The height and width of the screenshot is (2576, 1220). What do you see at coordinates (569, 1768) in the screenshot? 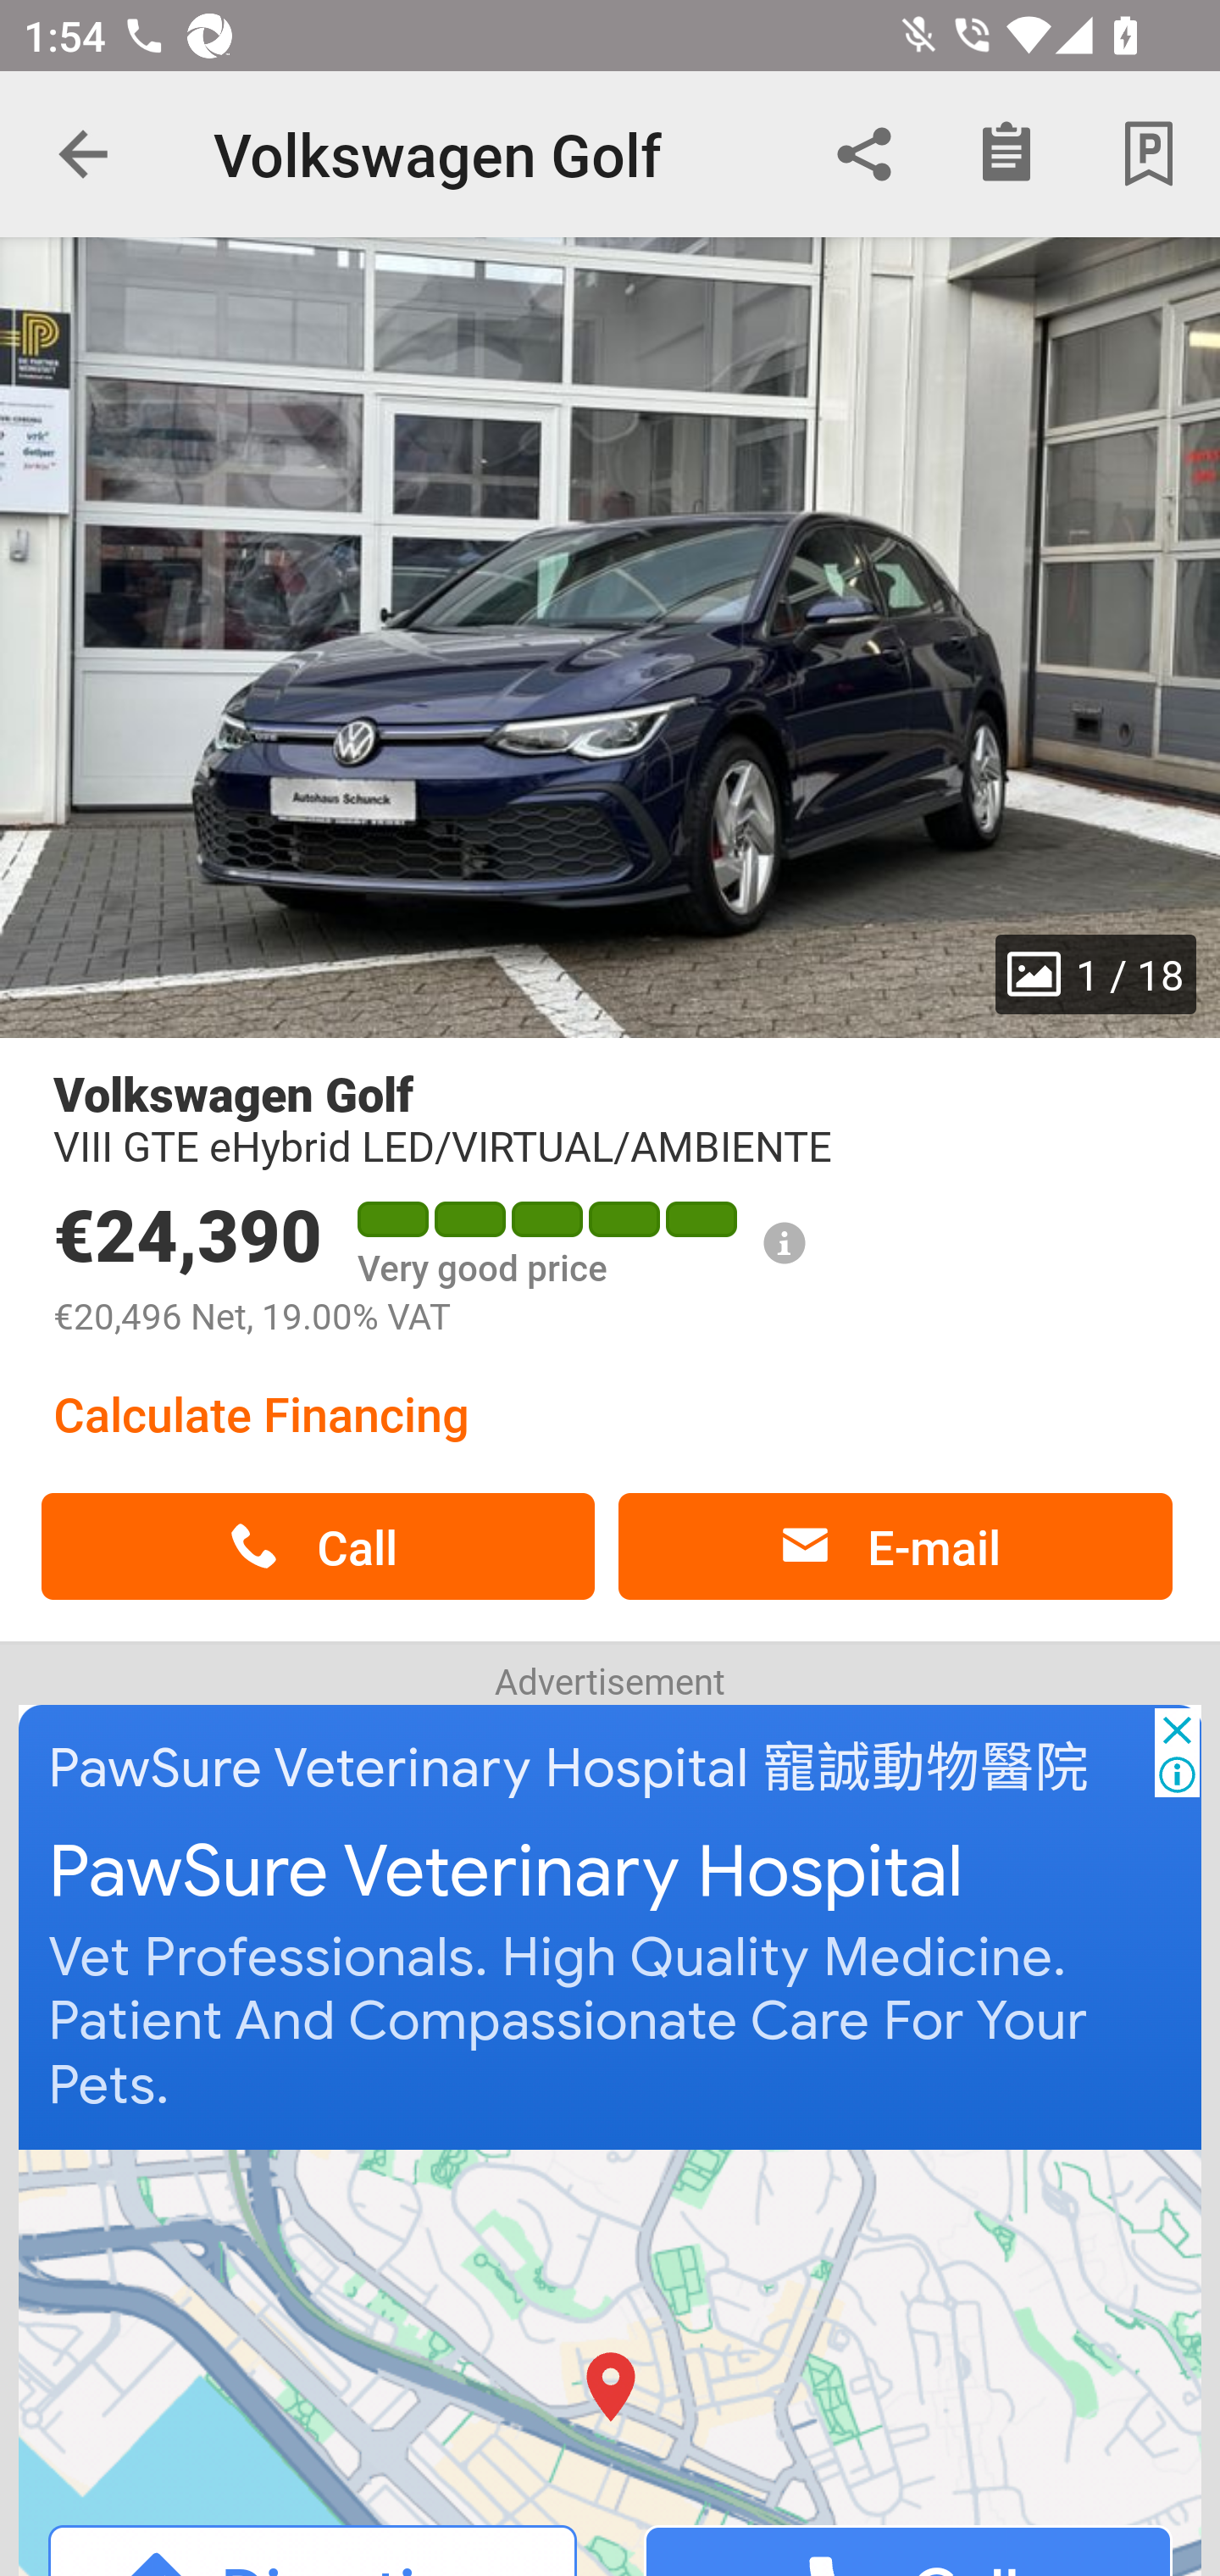
I see `PawSure Veterinary Hospital 寵誠動物醫院` at bounding box center [569, 1768].